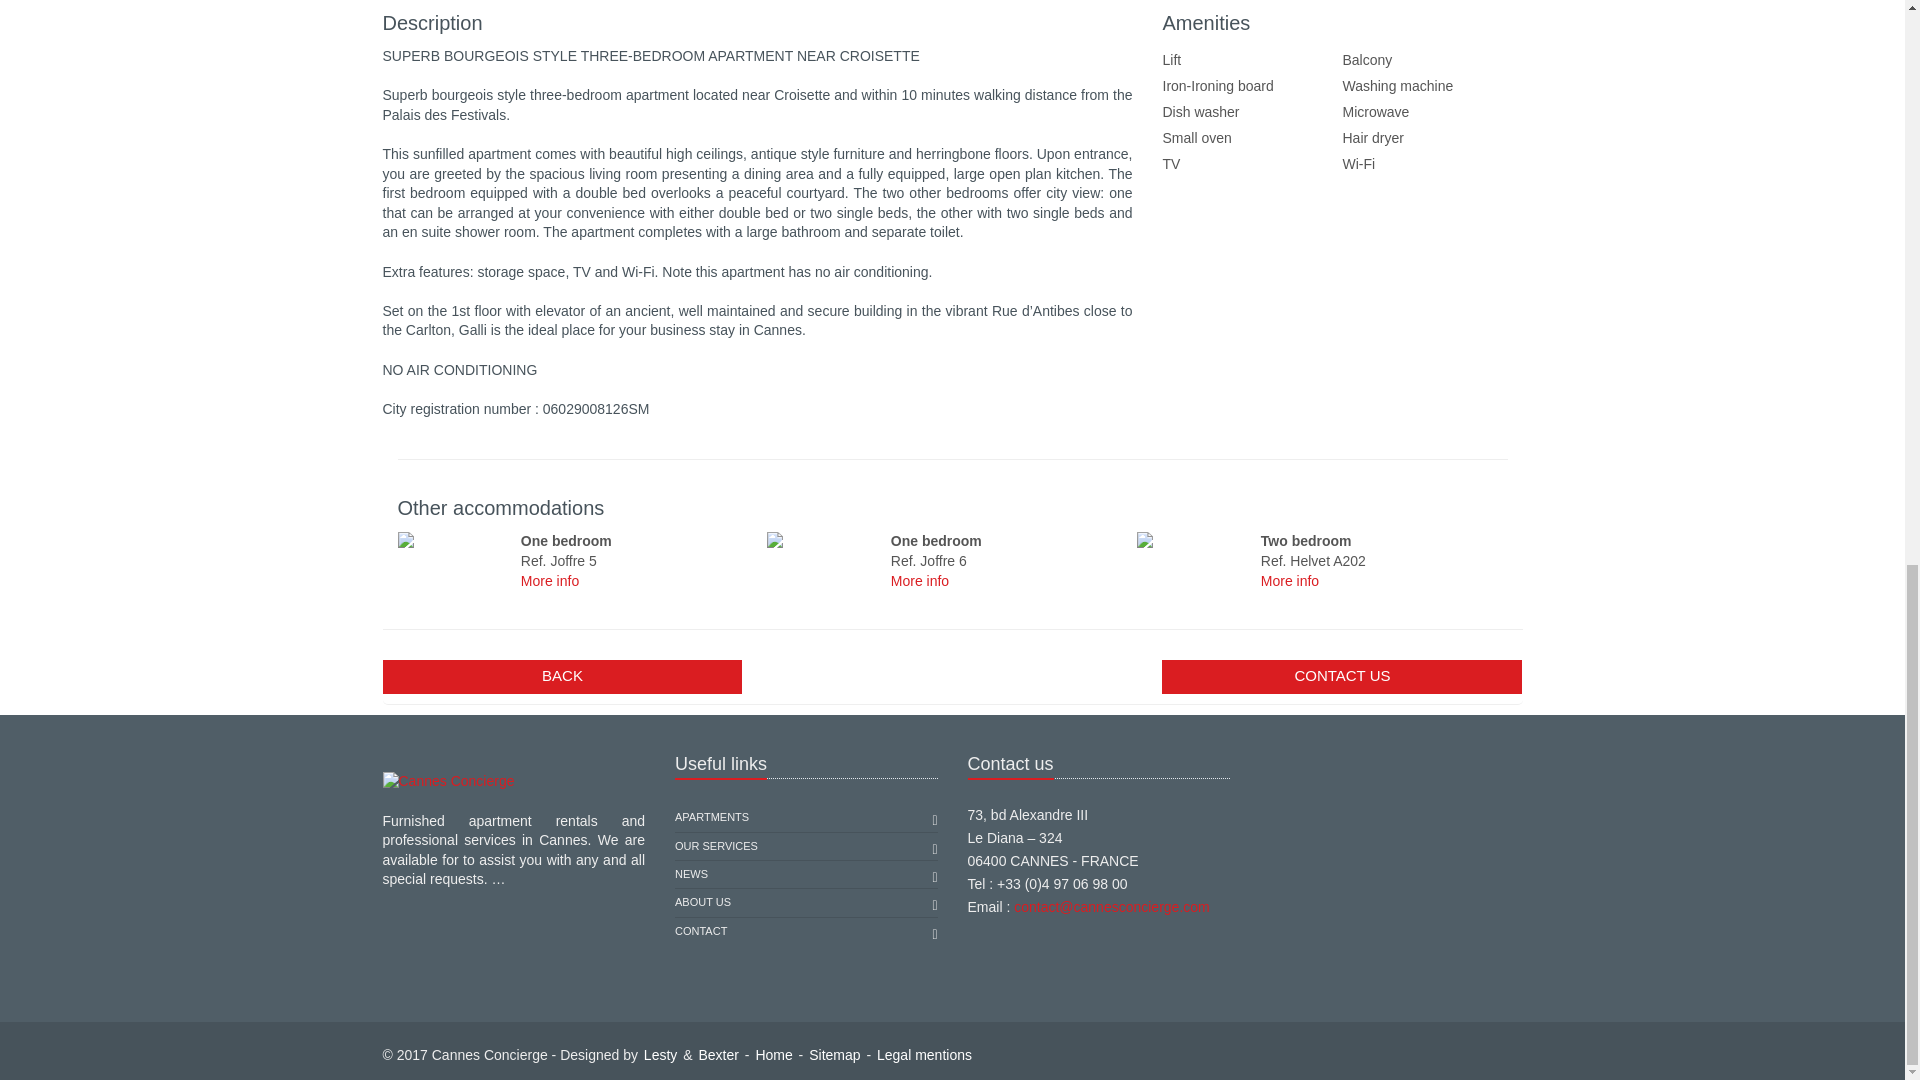 Image resolution: width=1920 pixels, height=1080 pixels. I want to click on BACK, so click(562, 676).